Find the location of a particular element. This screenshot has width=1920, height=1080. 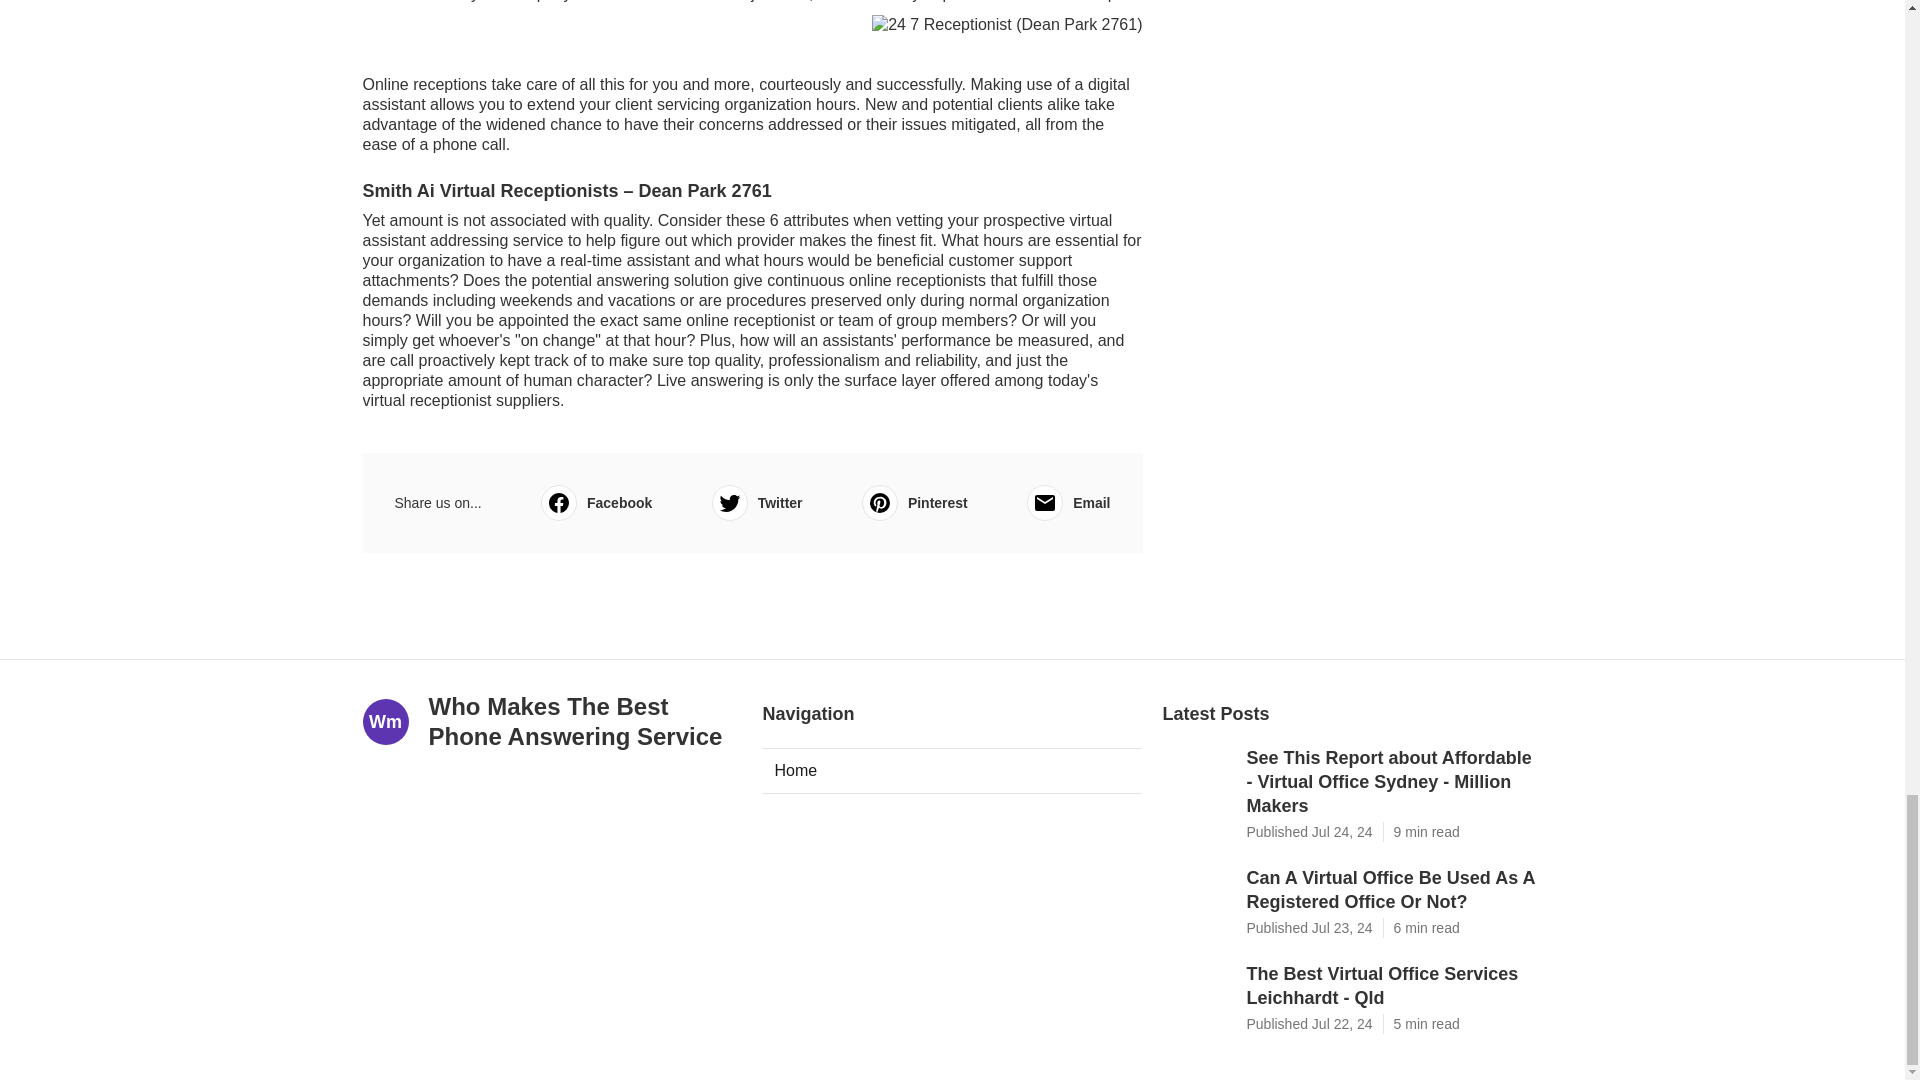

Home is located at coordinates (952, 770).